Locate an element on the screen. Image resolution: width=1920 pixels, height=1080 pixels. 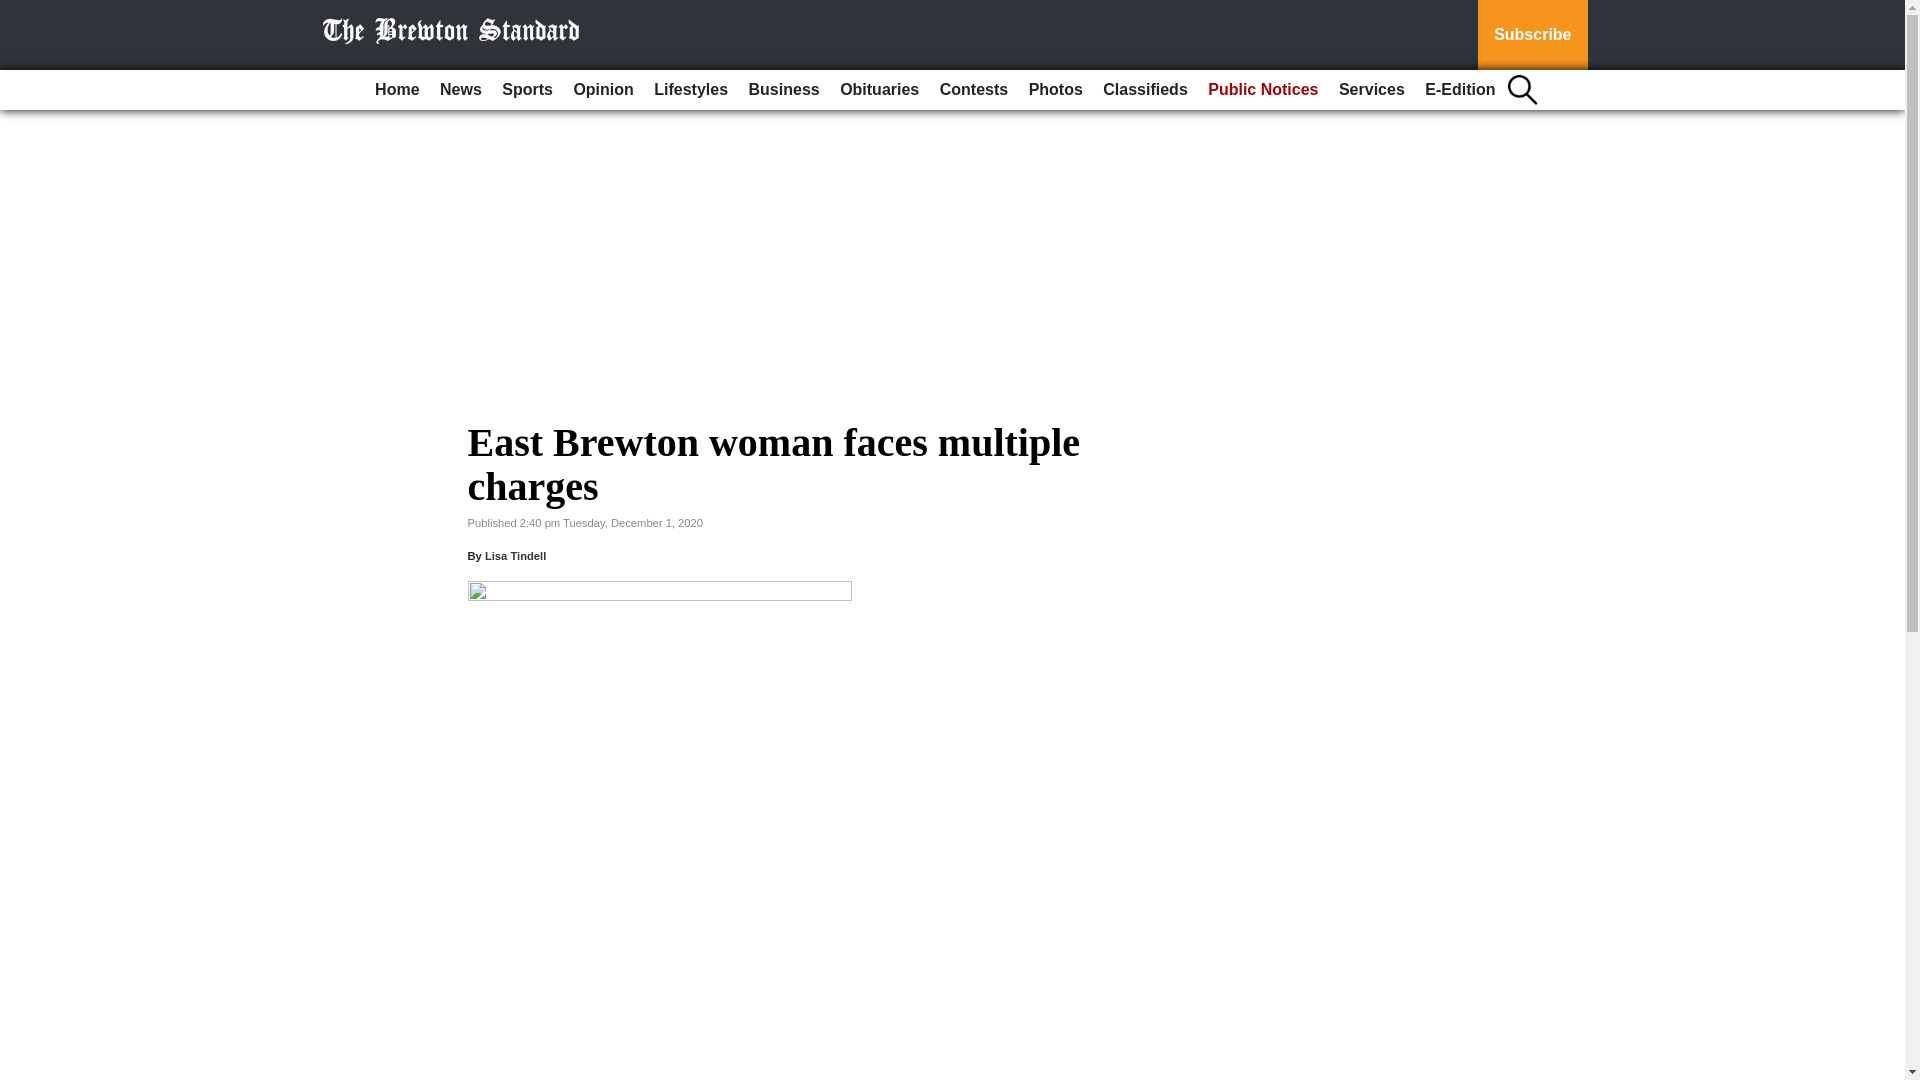
Business is located at coordinates (784, 90).